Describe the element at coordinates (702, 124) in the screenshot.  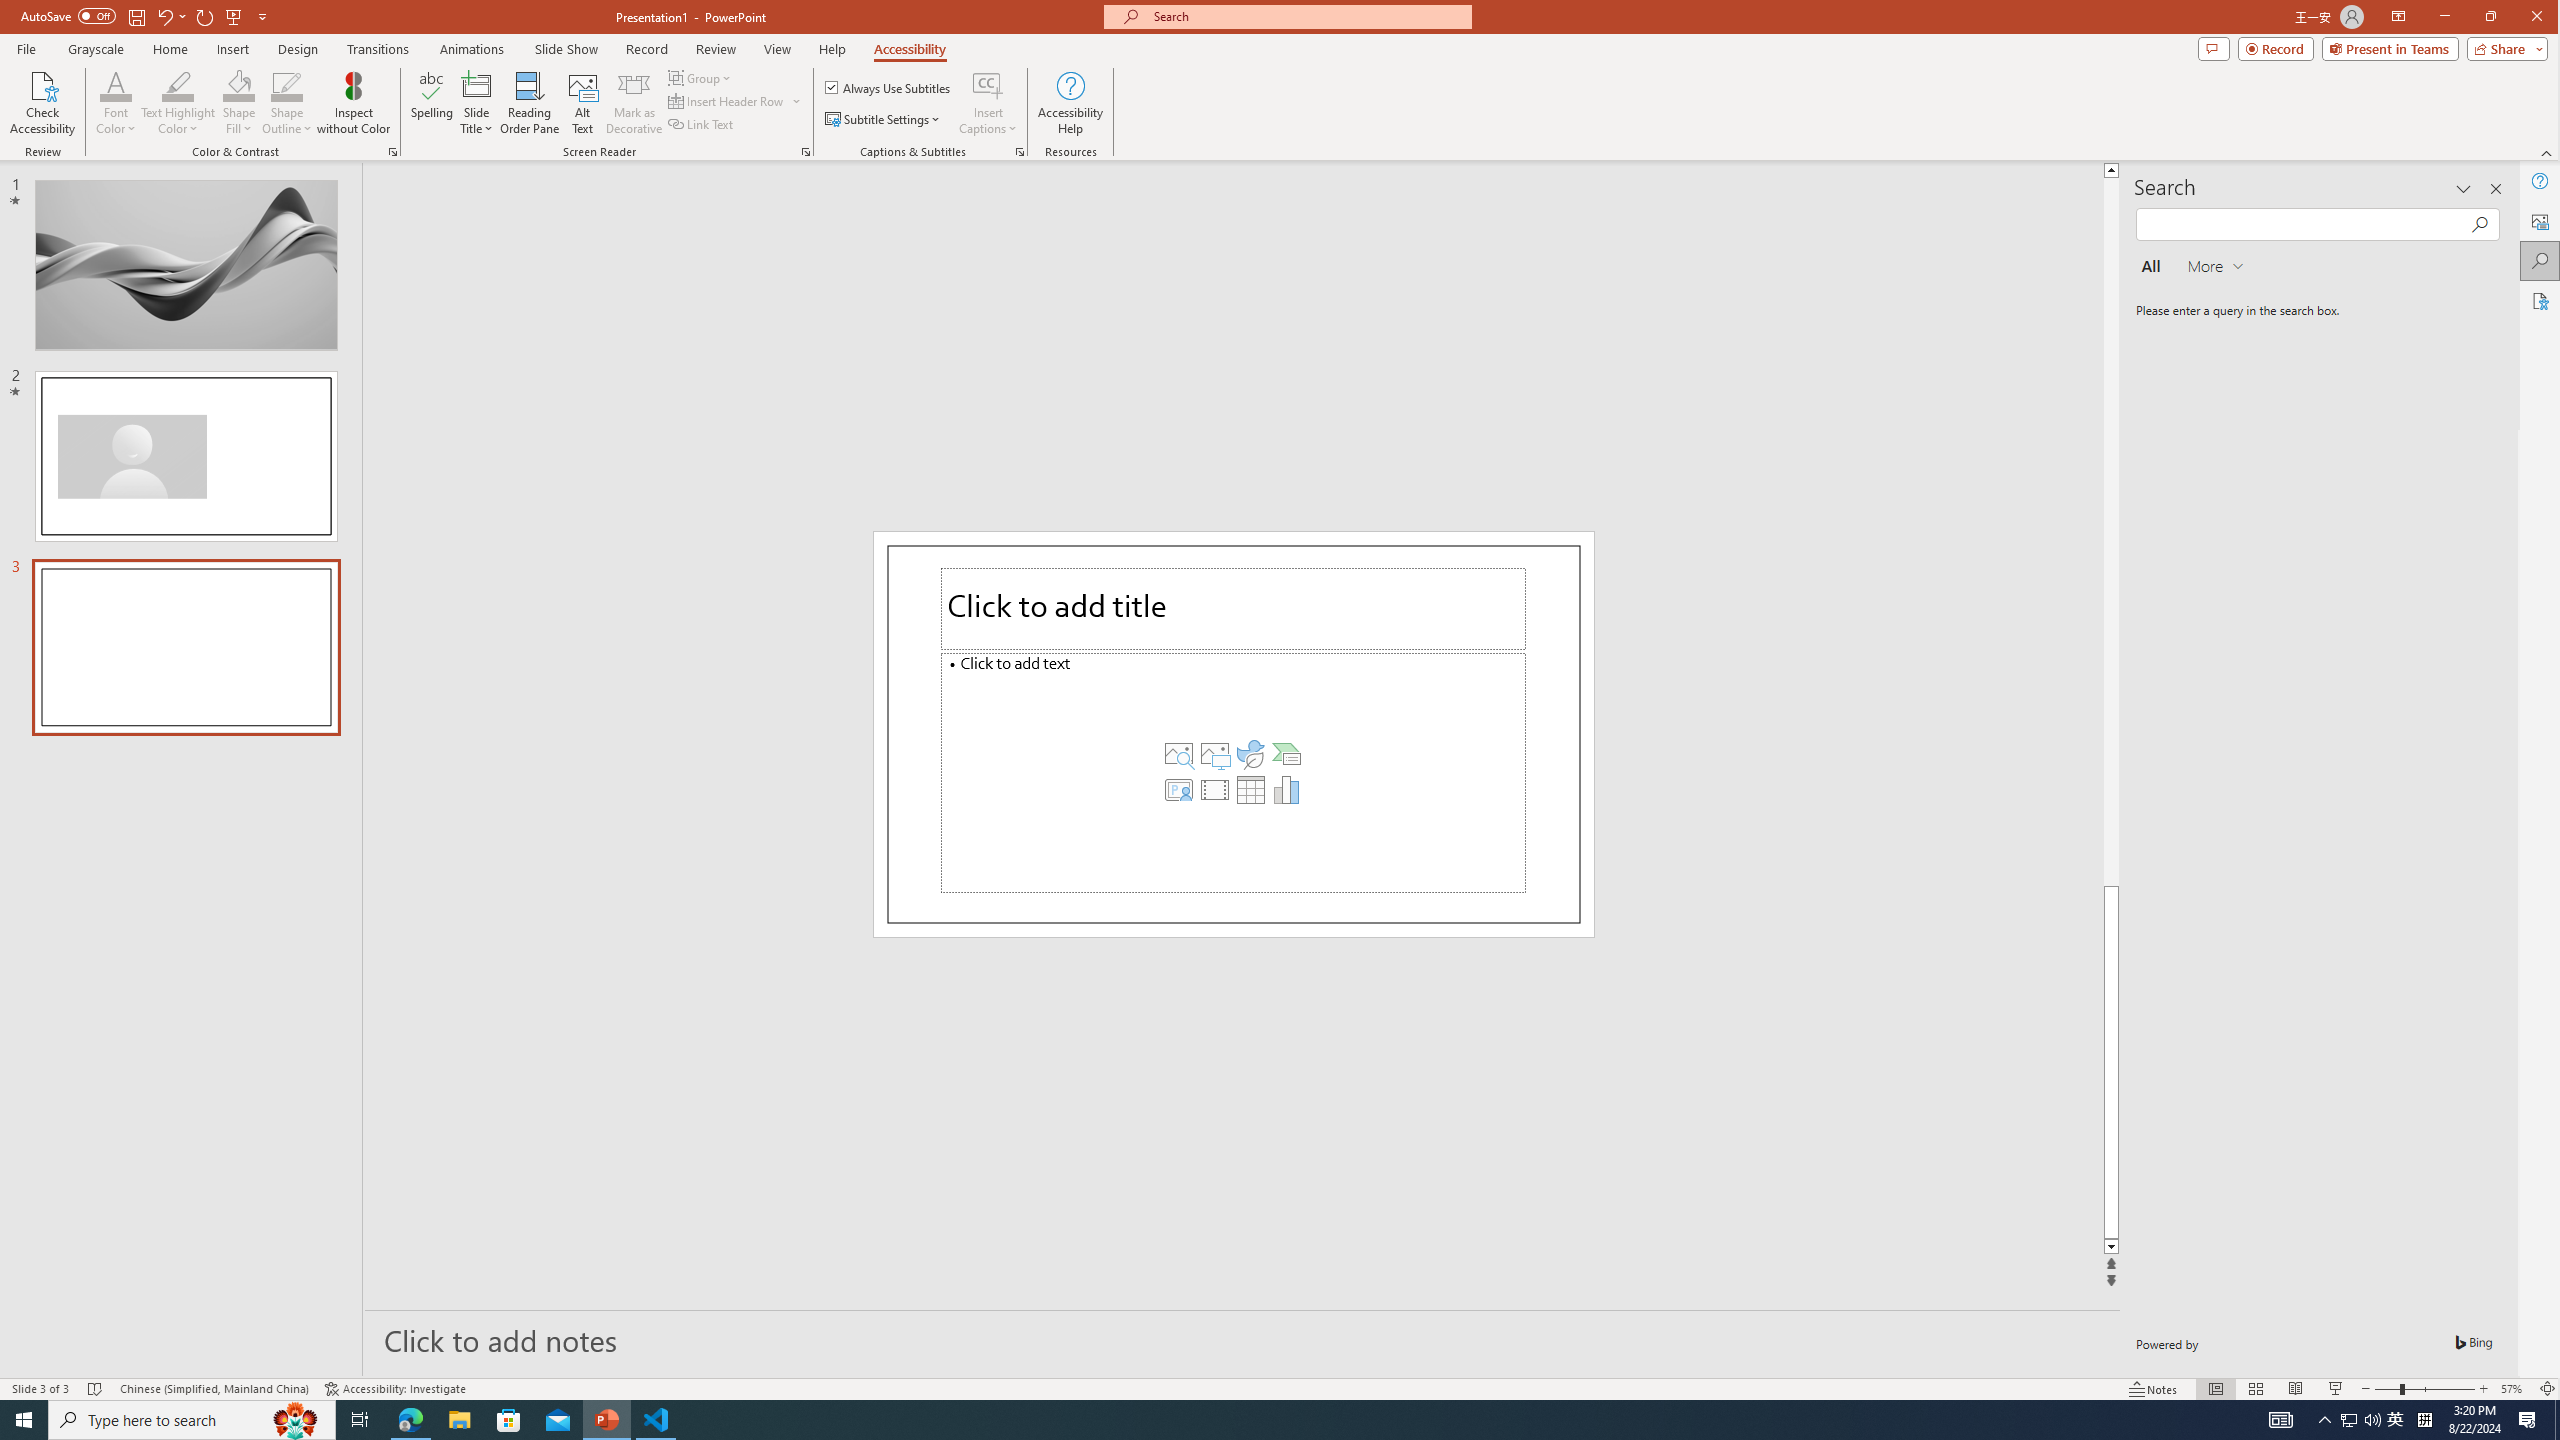
I see `Link Text` at that location.